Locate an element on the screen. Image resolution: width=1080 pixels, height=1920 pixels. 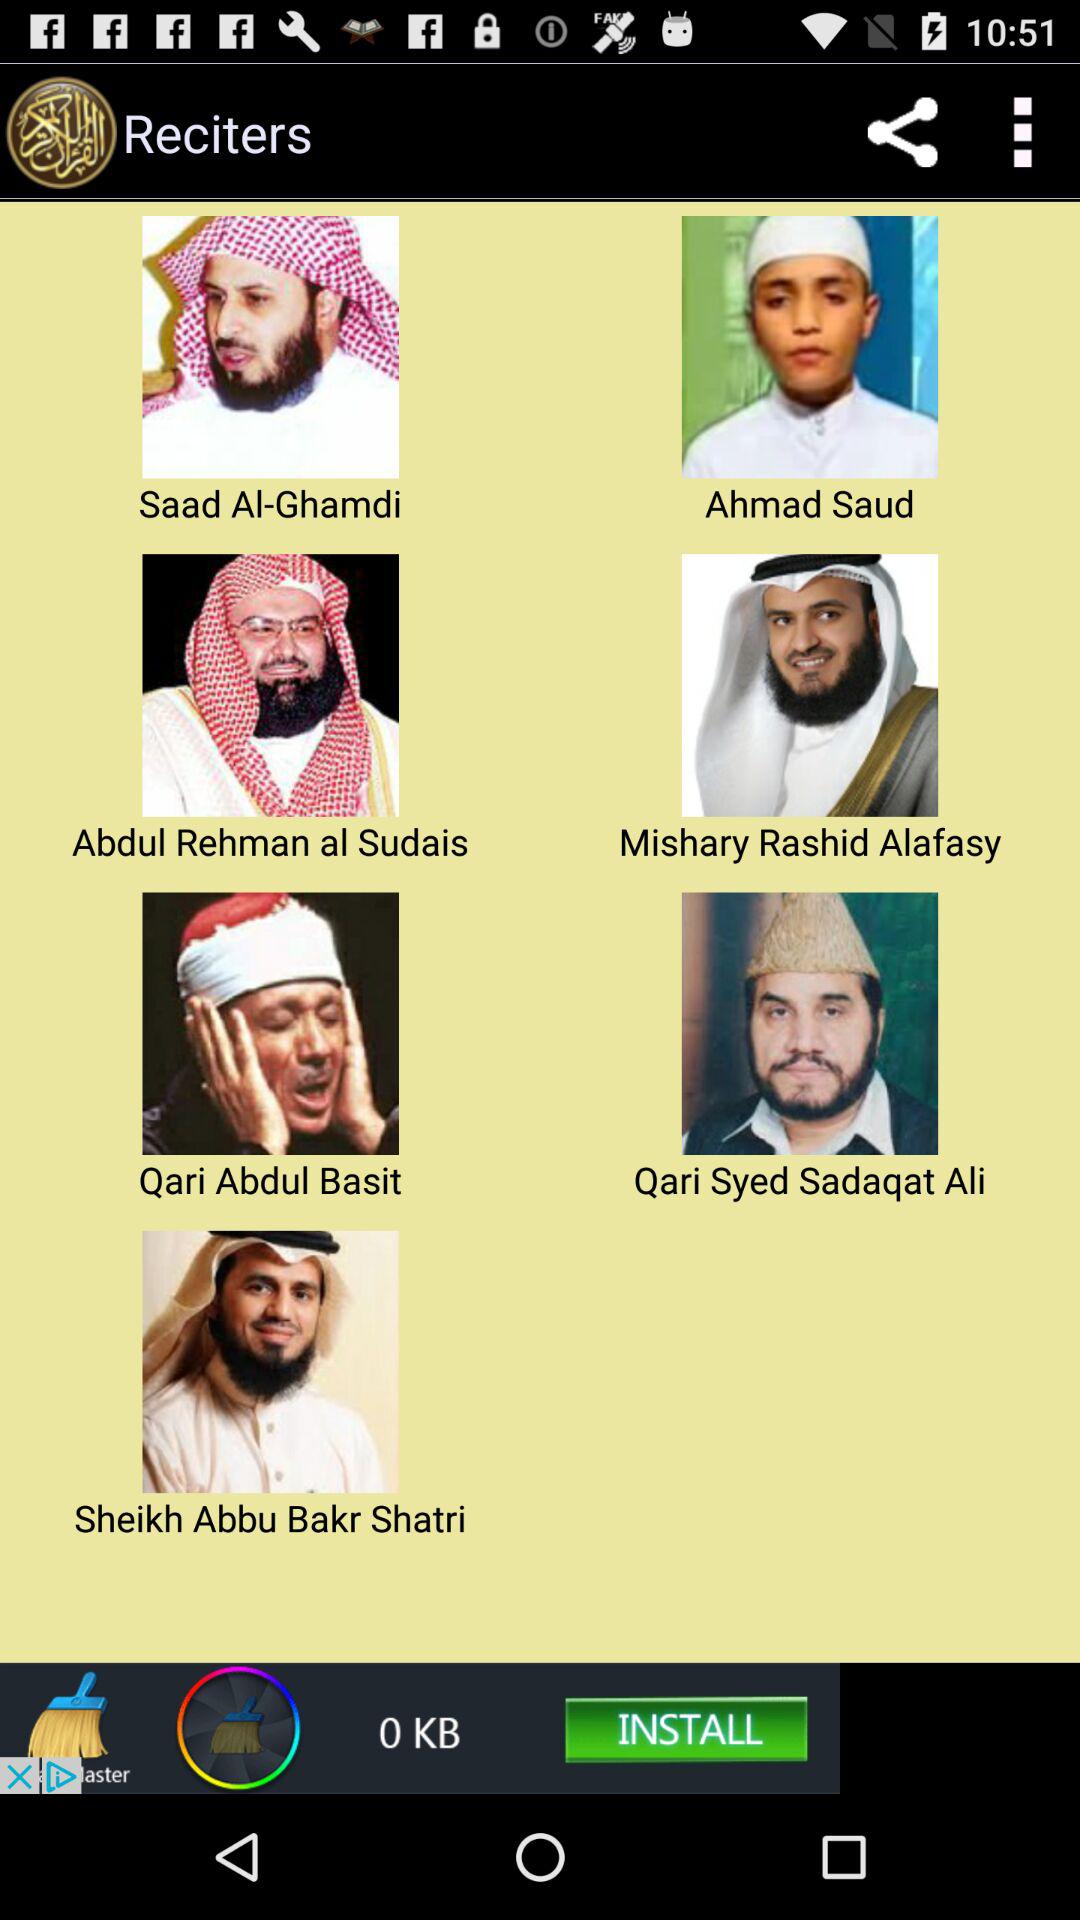
sharing files is located at coordinates (902, 132).